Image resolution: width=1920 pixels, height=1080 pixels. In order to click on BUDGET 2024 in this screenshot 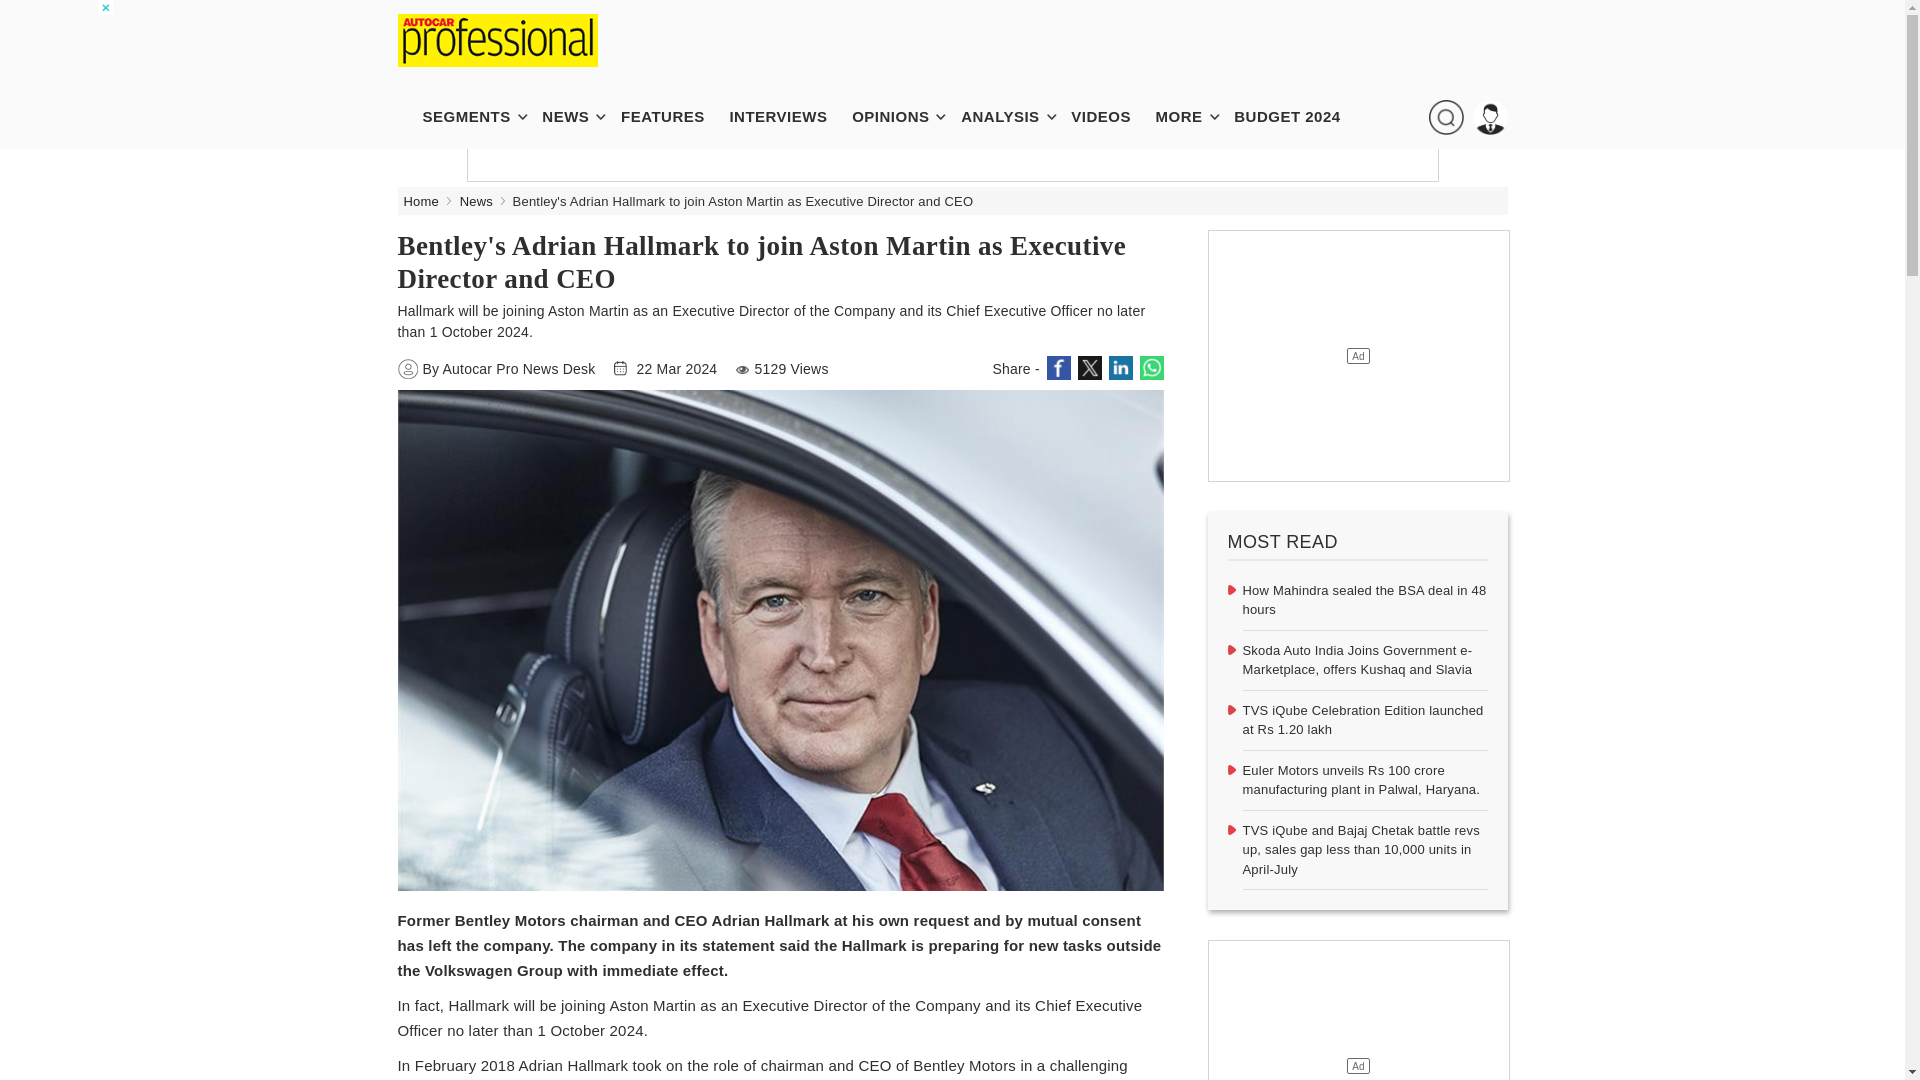, I will do `click(1297, 116)`.